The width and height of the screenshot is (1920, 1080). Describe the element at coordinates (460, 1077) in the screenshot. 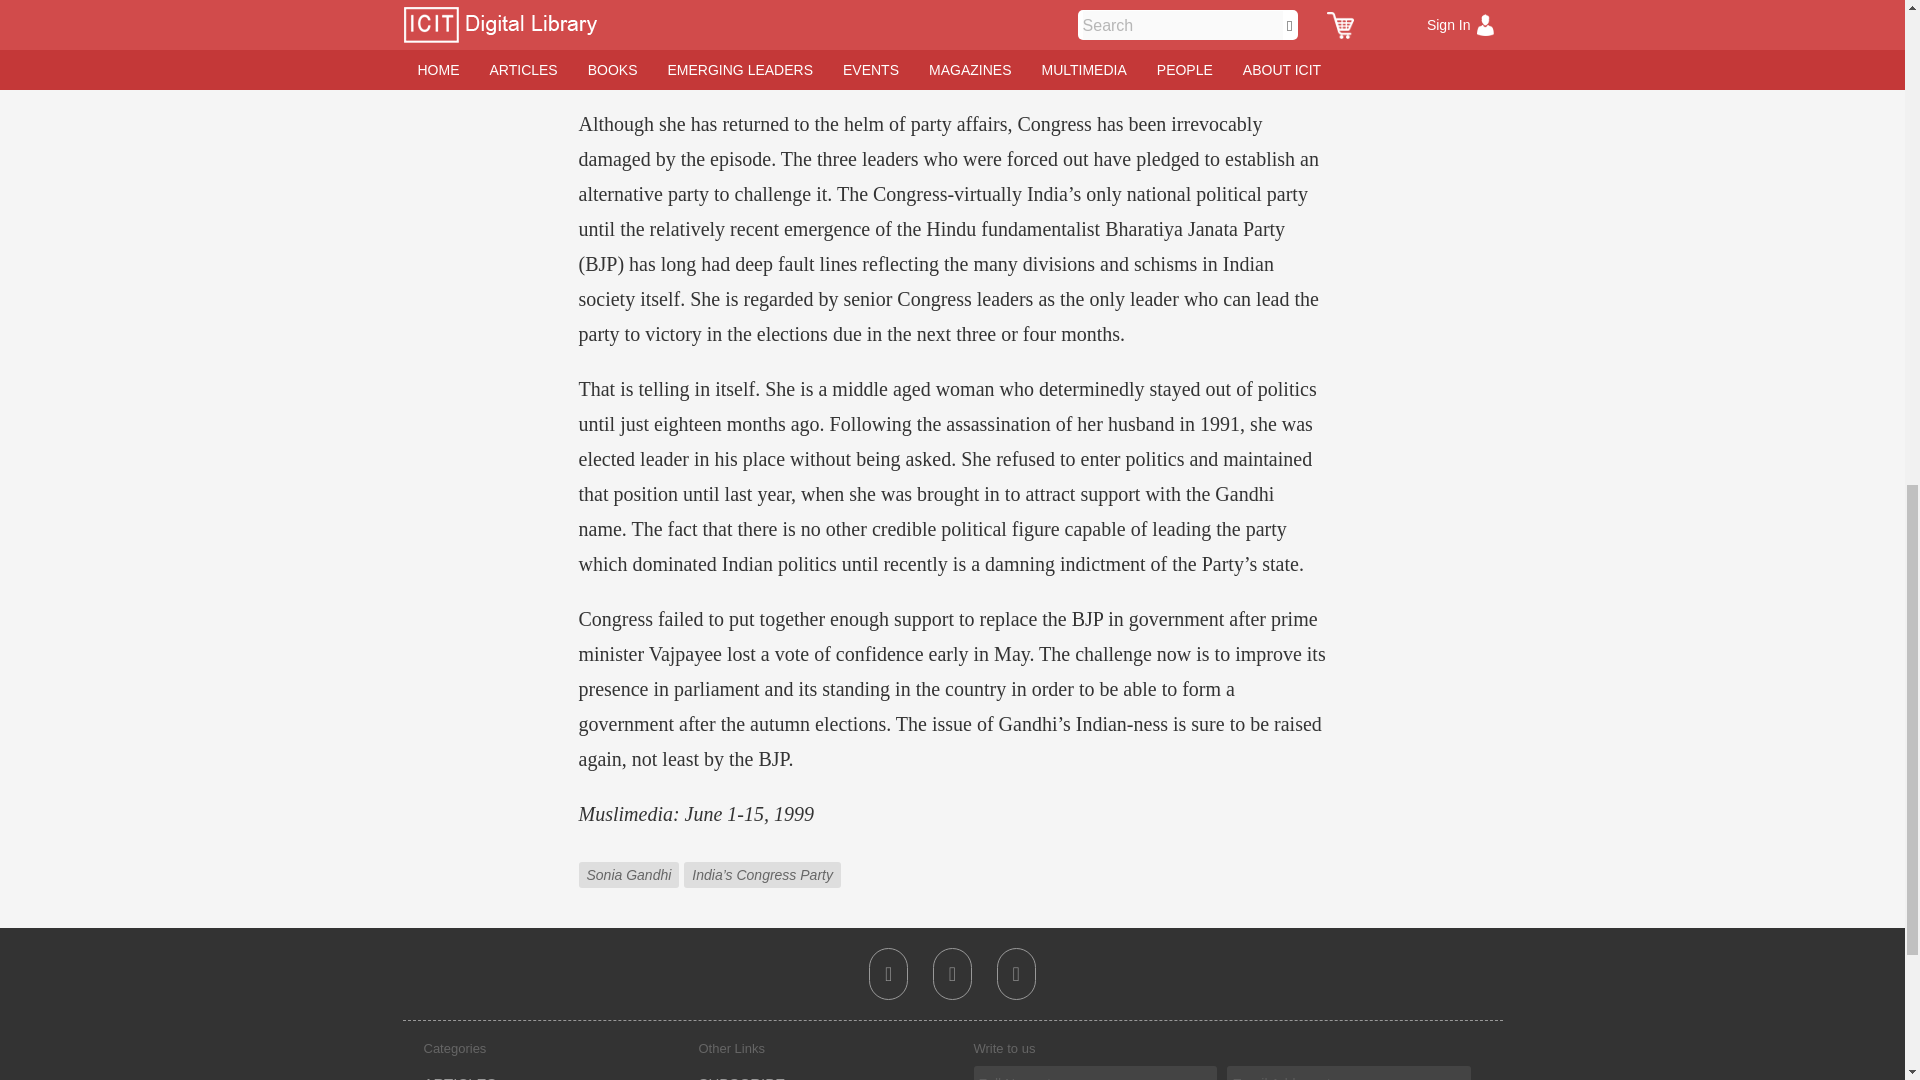

I see `ARTICLES` at that location.